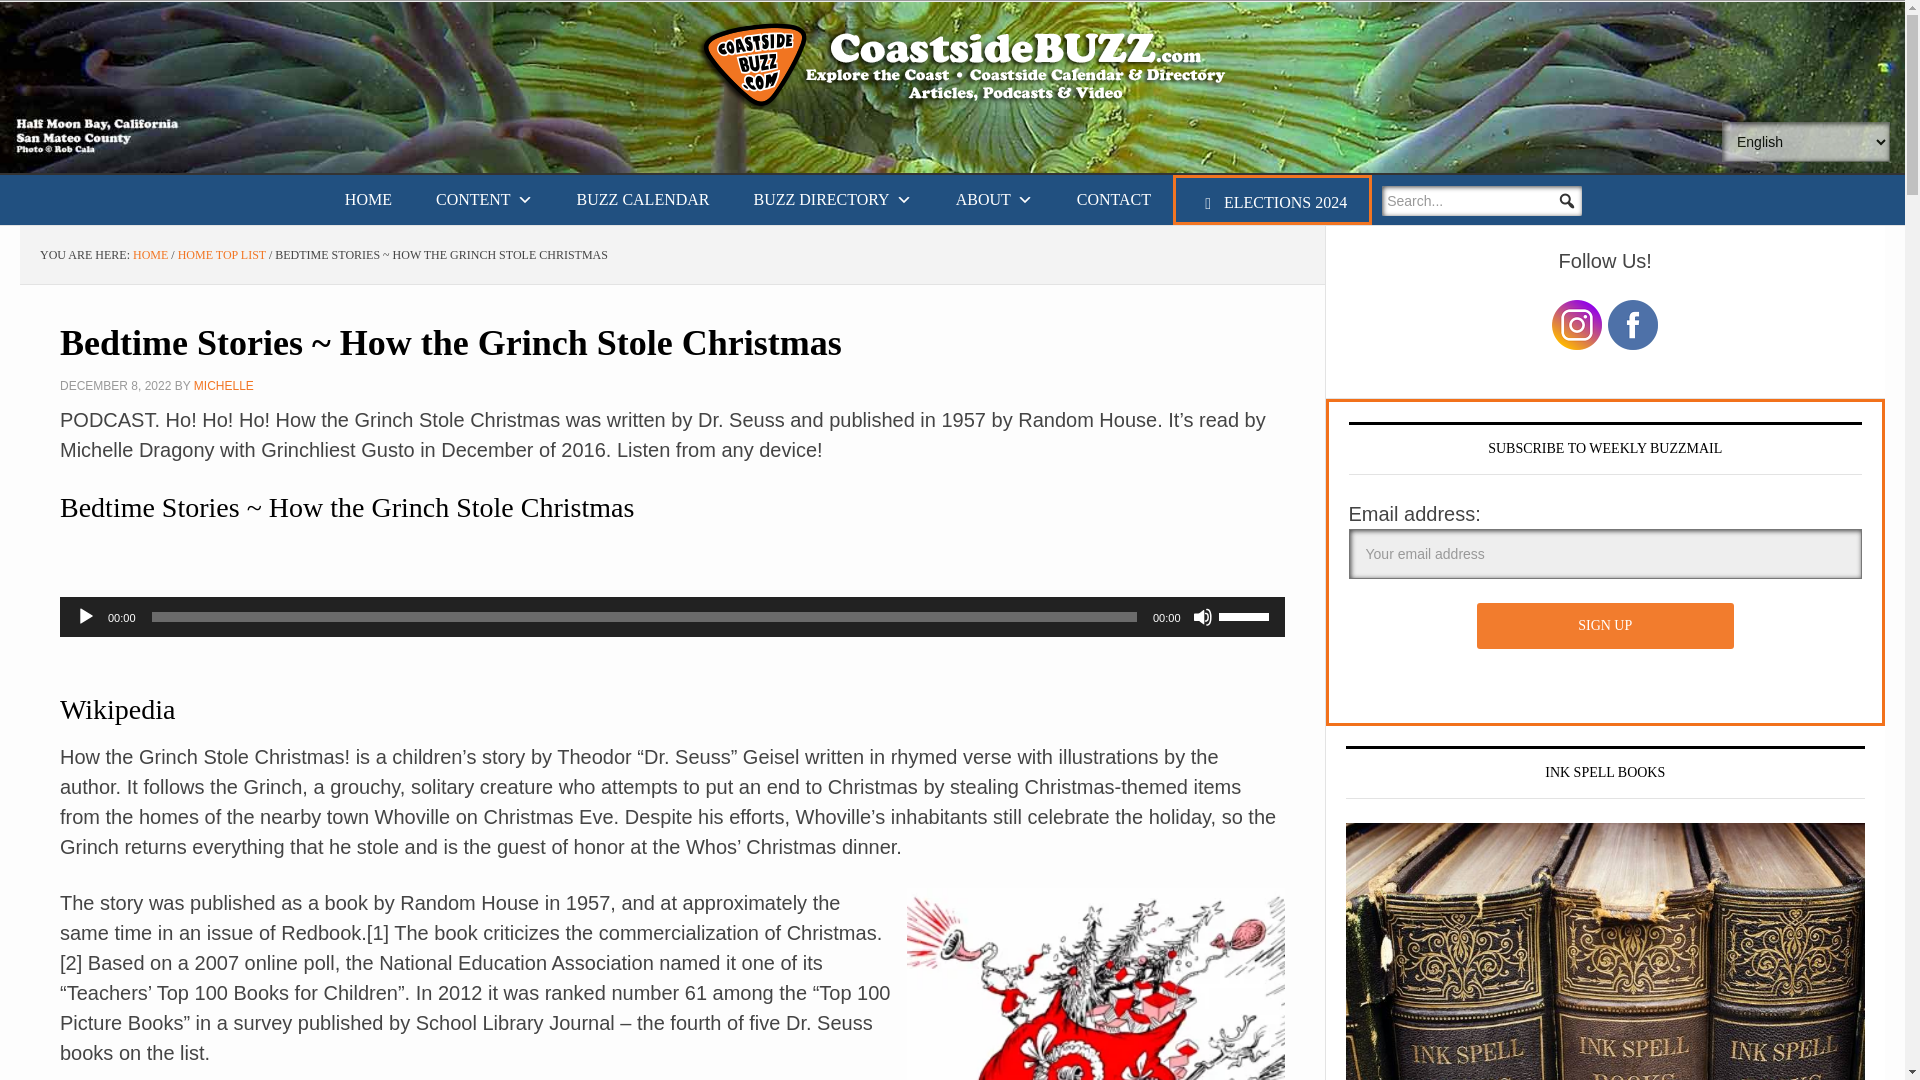 The height and width of the screenshot is (1080, 1920). What do you see at coordinates (1604, 626) in the screenshot?
I see `Sign up` at bounding box center [1604, 626].